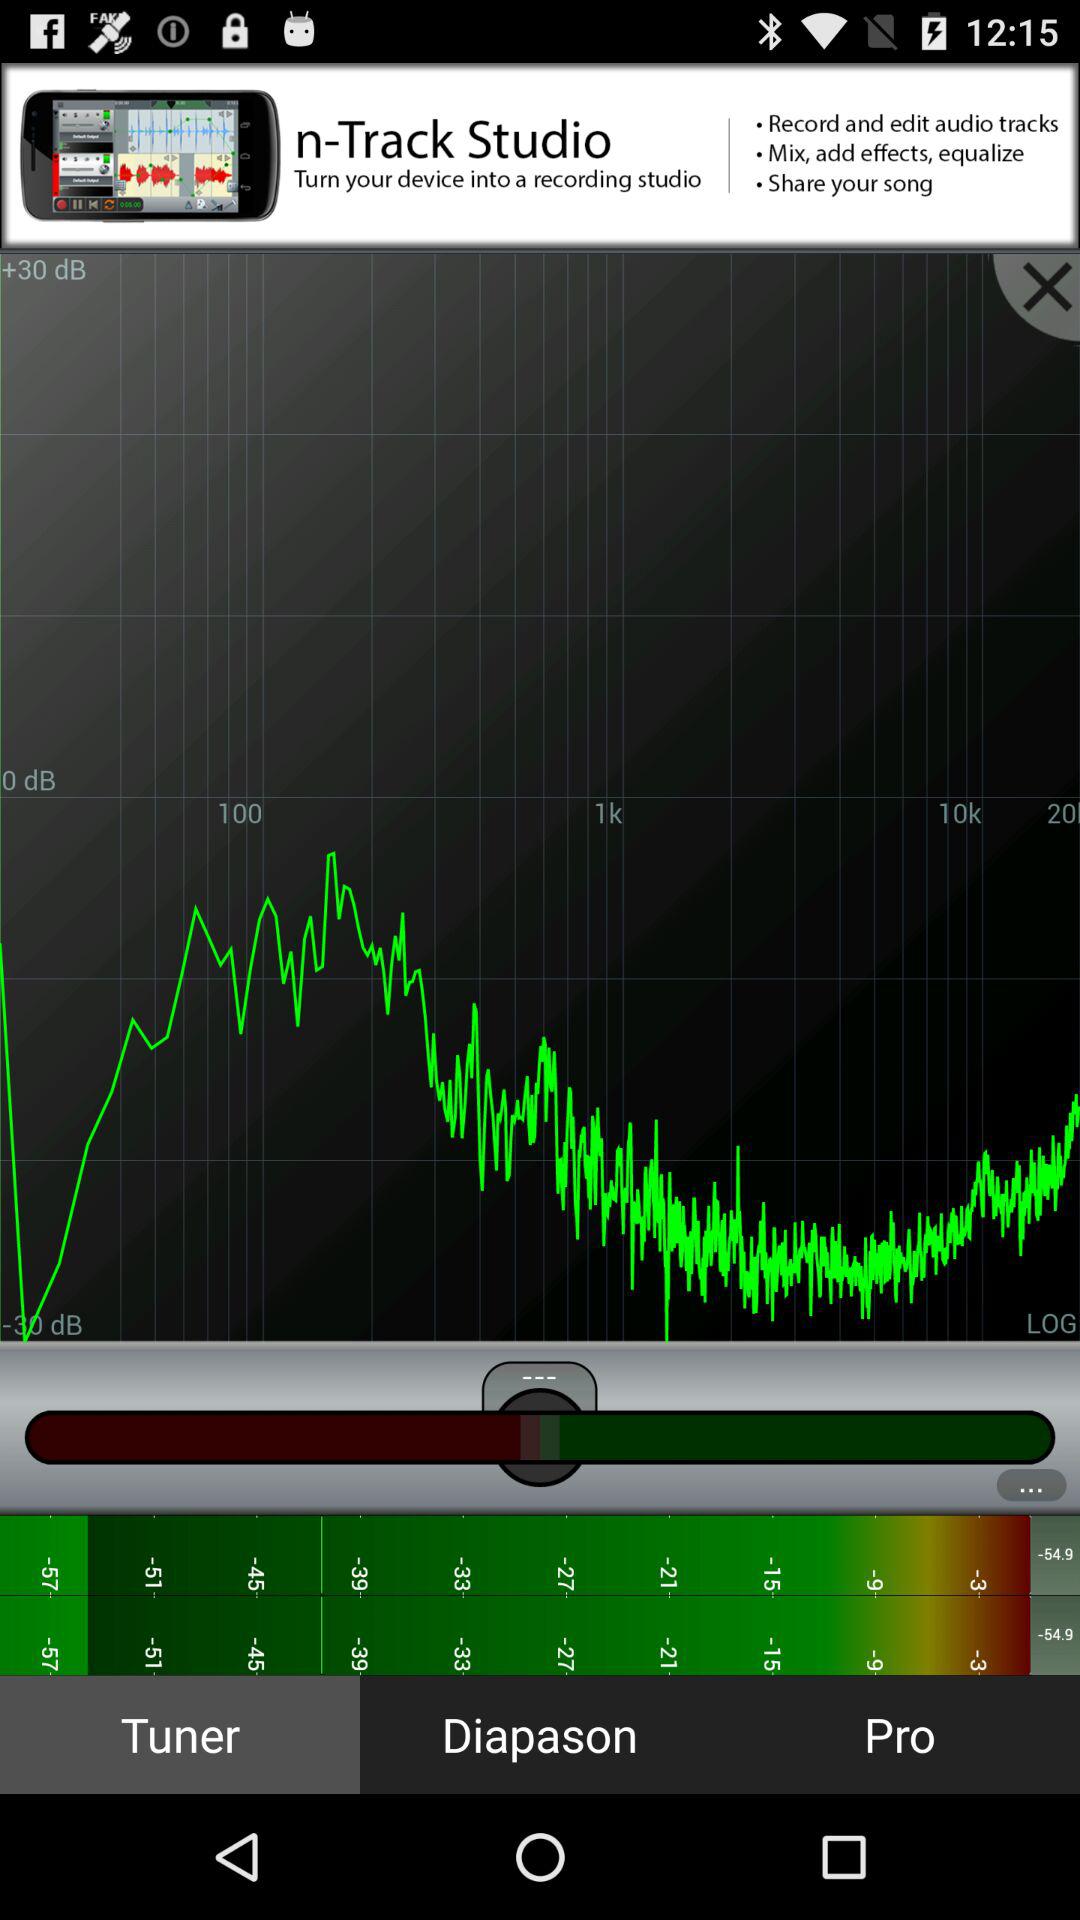 This screenshot has height=1920, width=1080. I want to click on view advertisement, so click(540, 156).